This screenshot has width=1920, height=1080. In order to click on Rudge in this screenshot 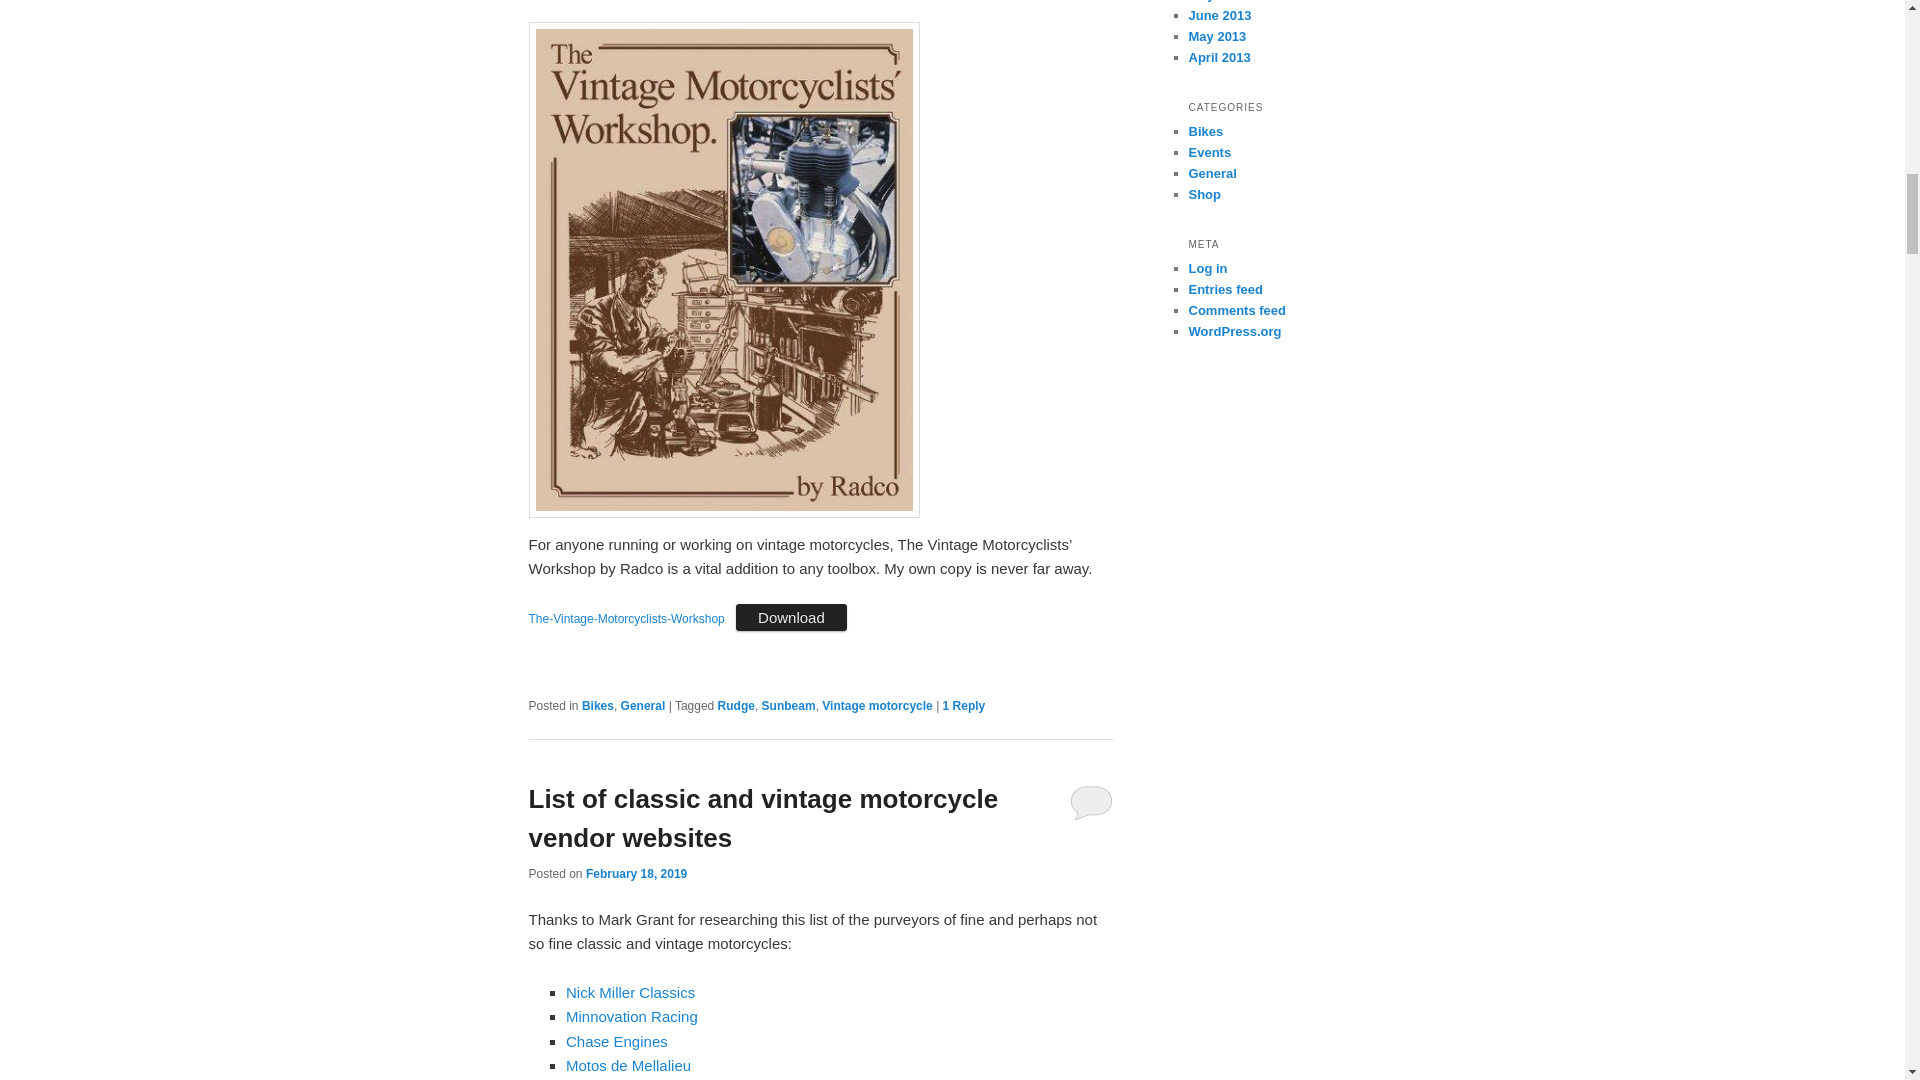, I will do `click(736, 705)`.